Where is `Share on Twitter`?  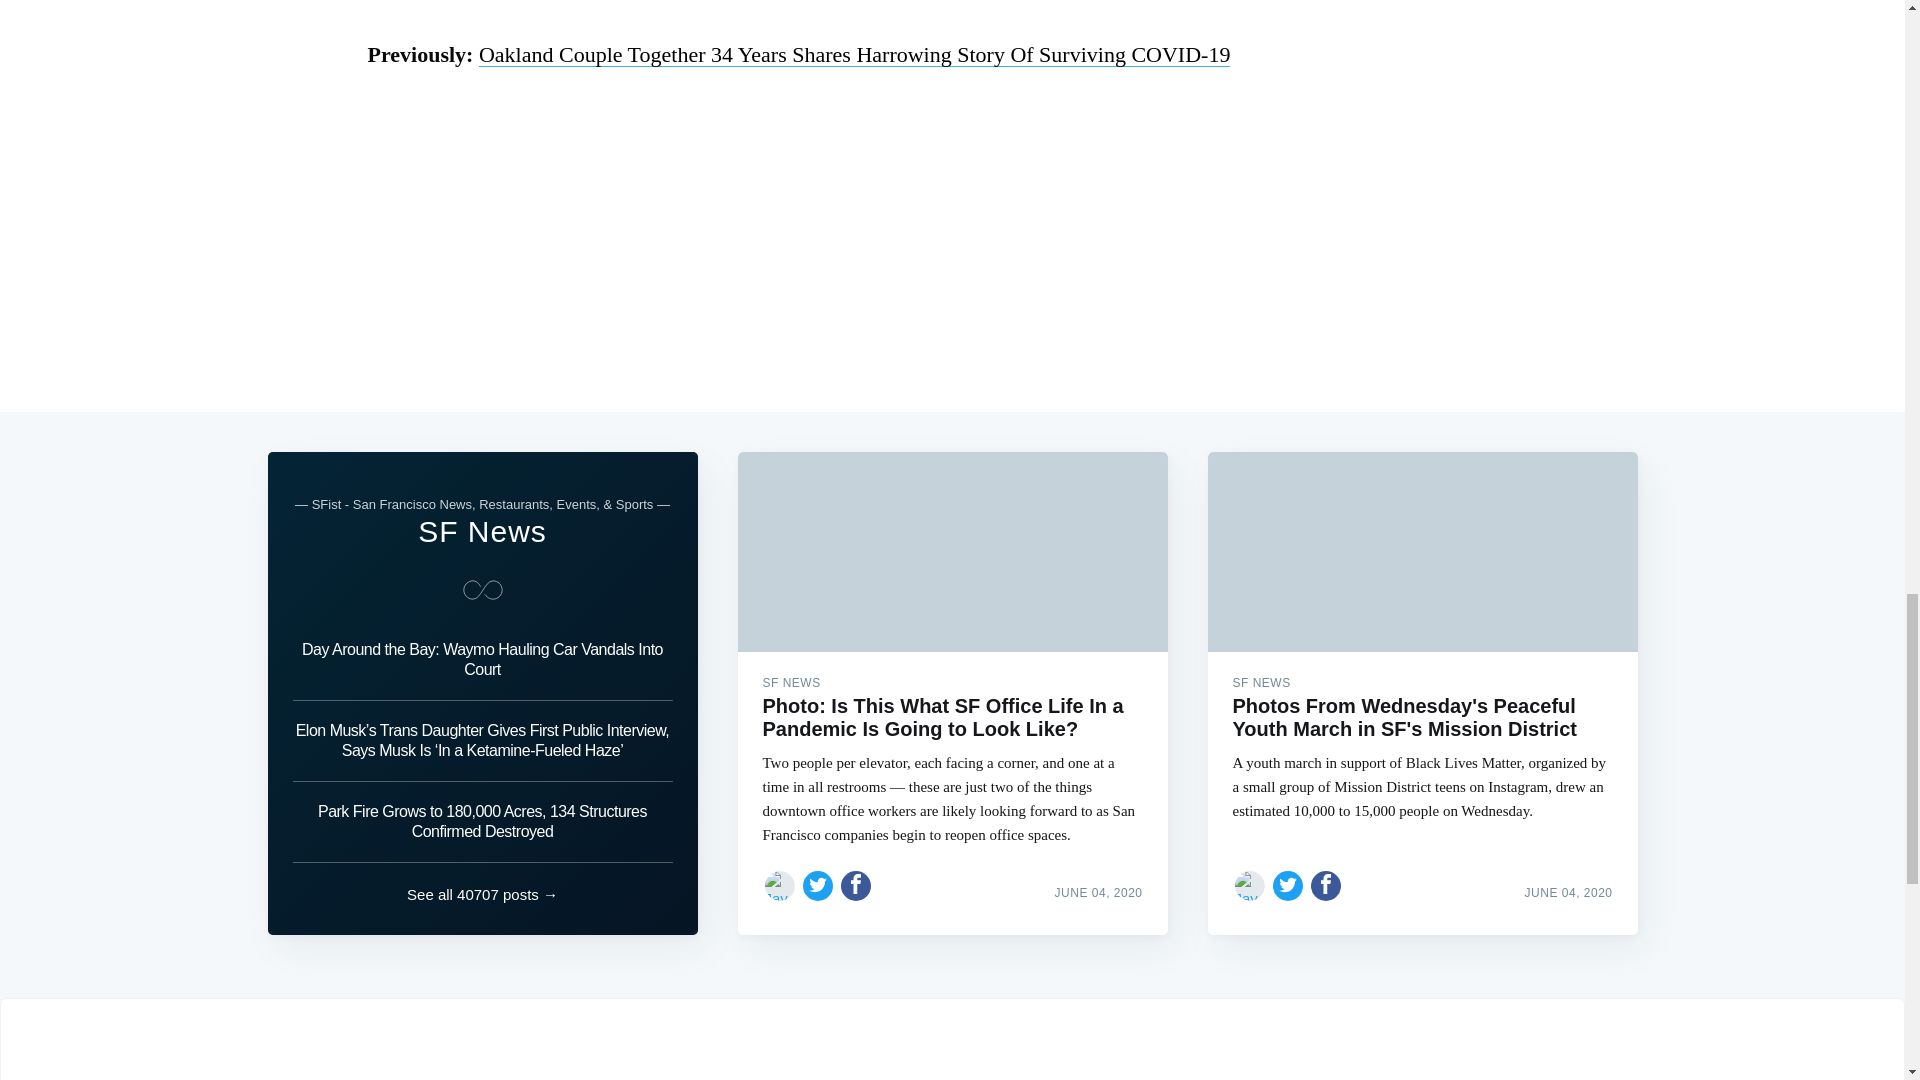
Share on Twitter is located at coordinates (818, 886).